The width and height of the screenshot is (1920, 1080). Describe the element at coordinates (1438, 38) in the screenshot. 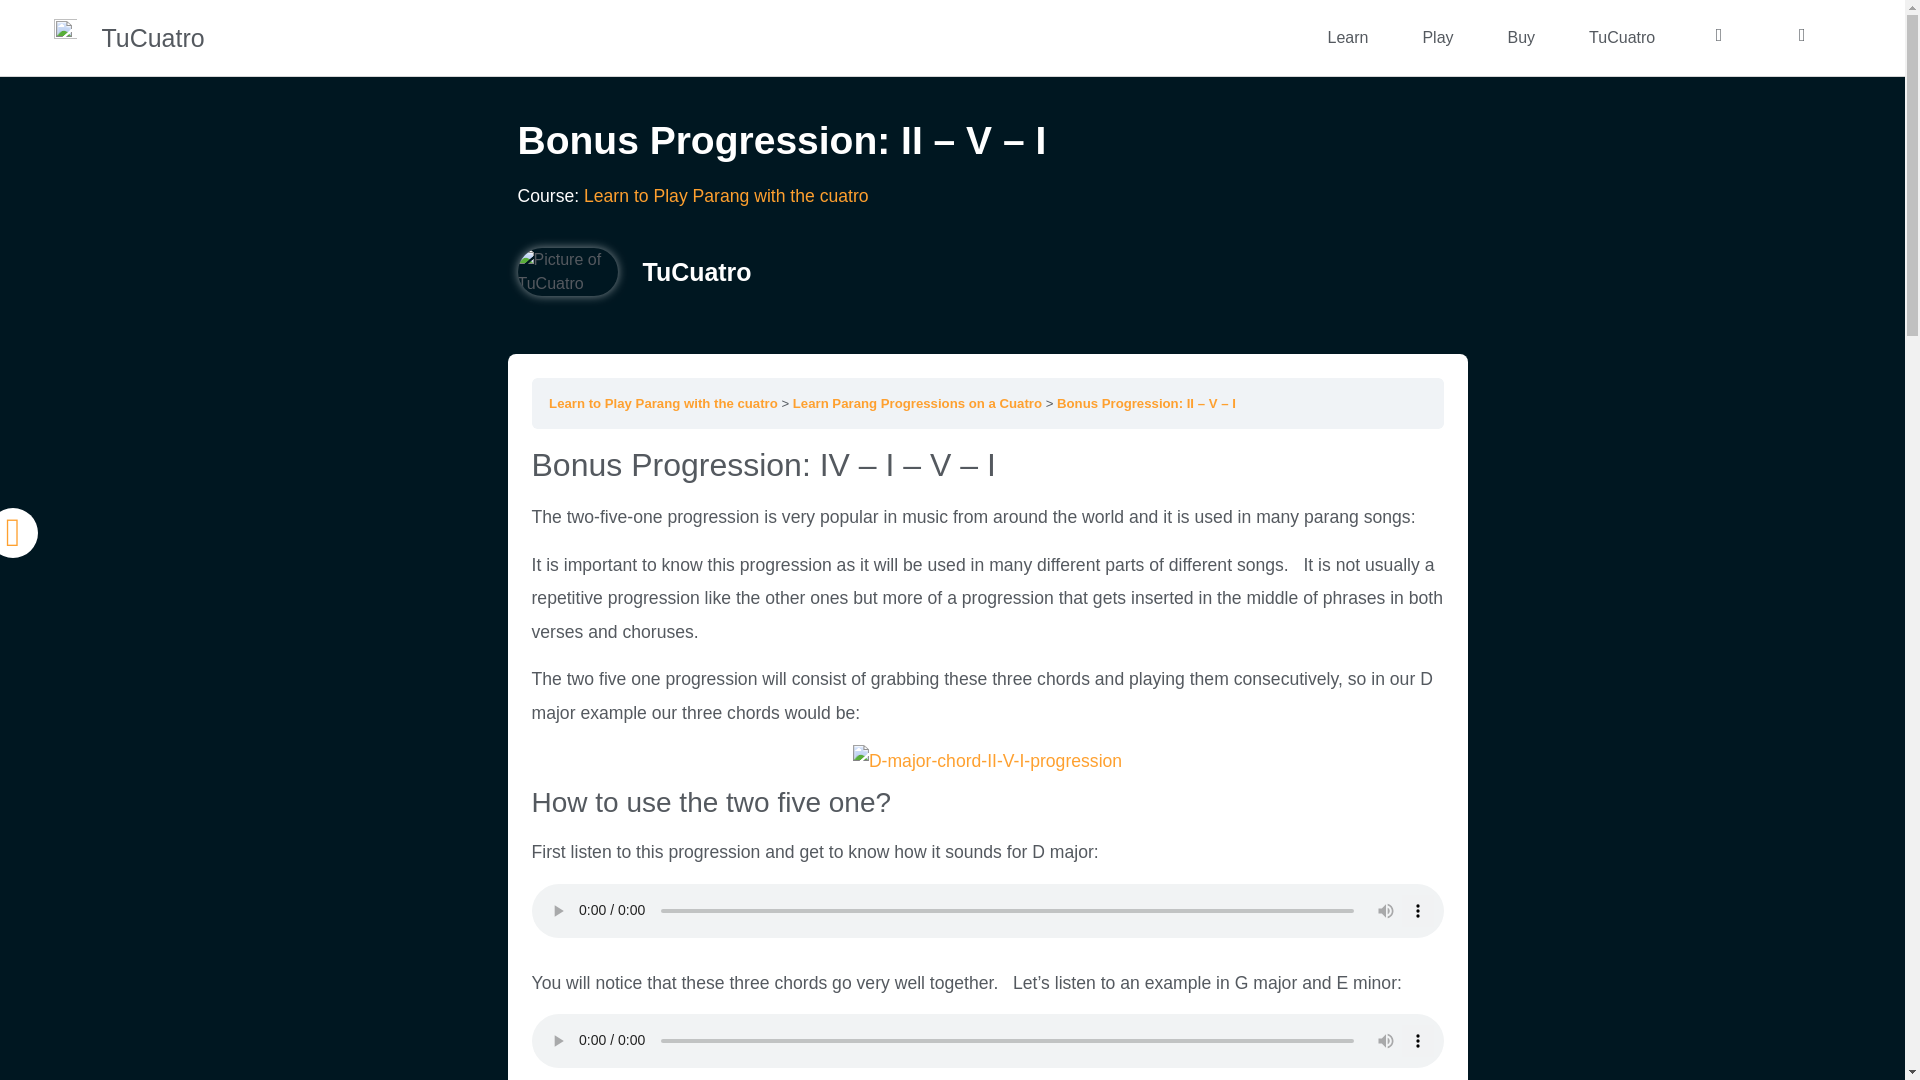

I see `Play` at that location.